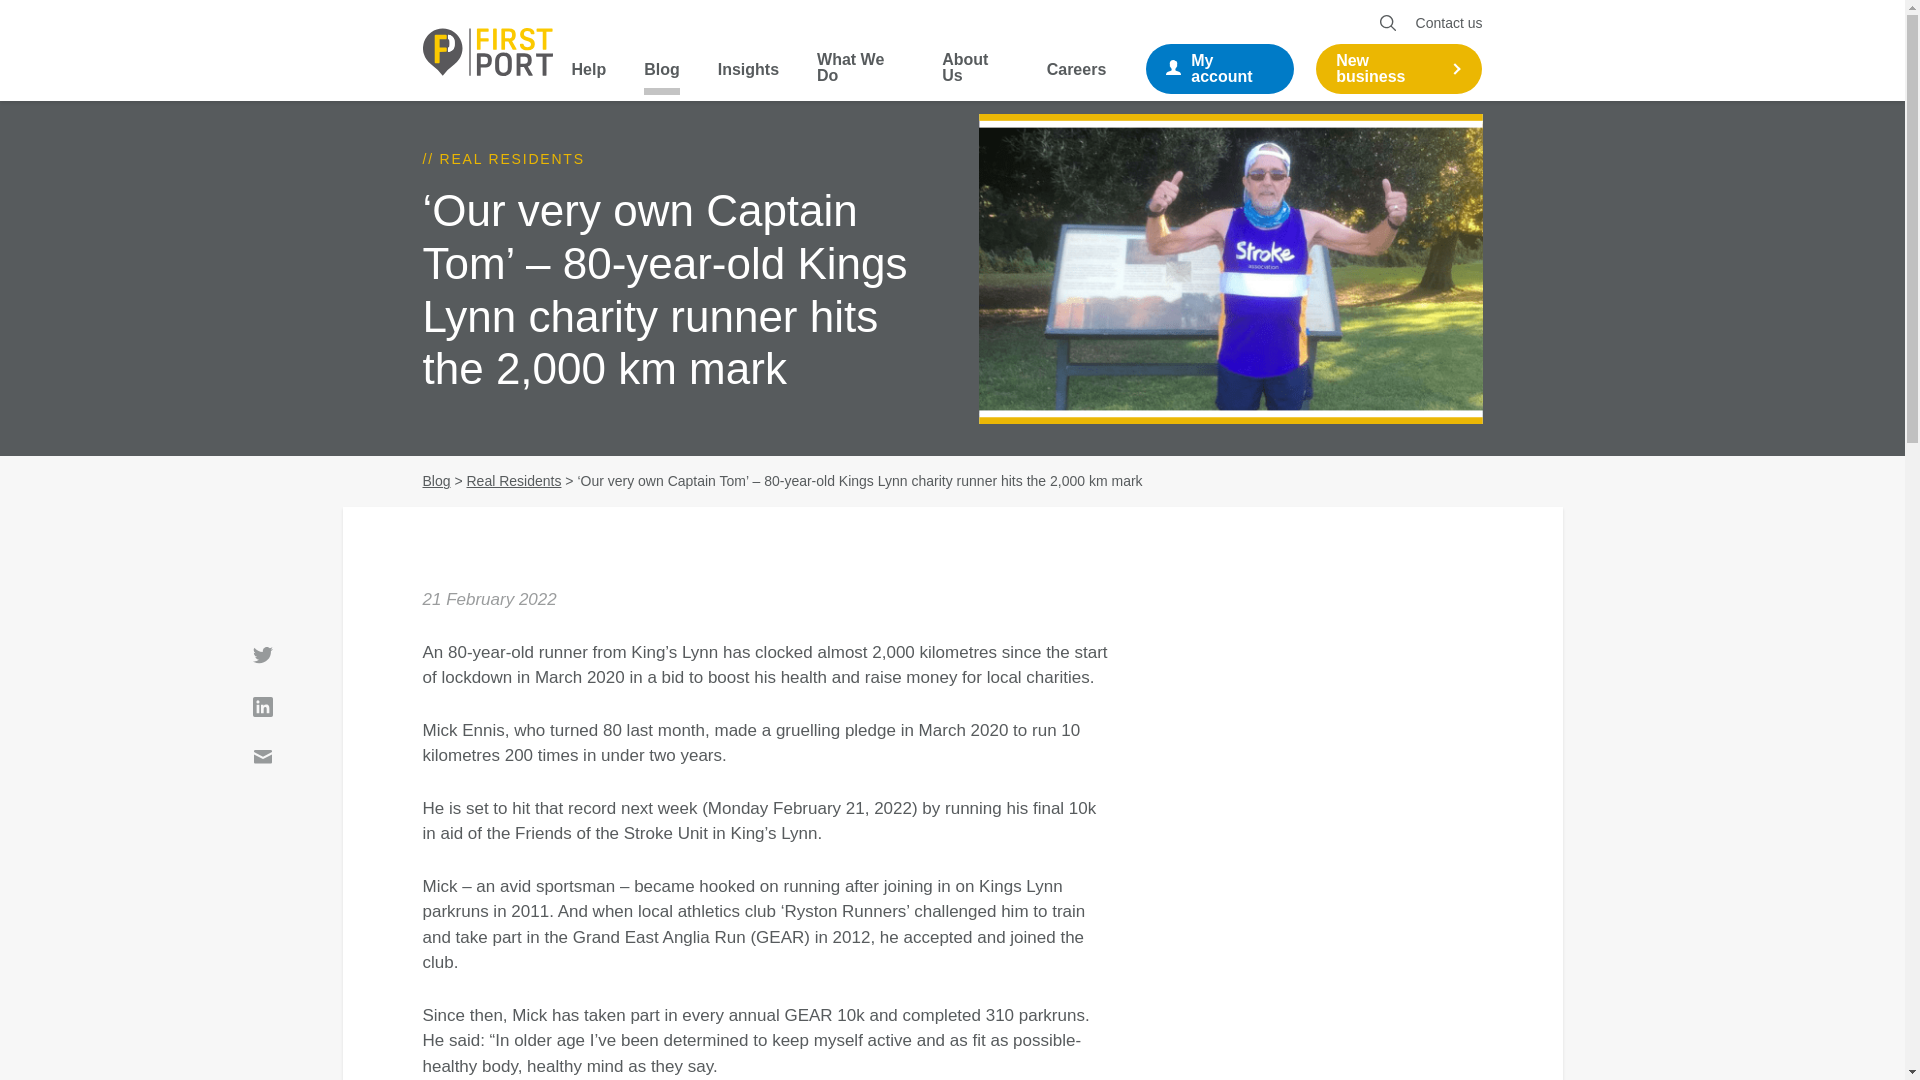 The height and width of the screenshot is (1080, 1920). I want to click on Go to the Real Residents category archives., so click(513, 481).